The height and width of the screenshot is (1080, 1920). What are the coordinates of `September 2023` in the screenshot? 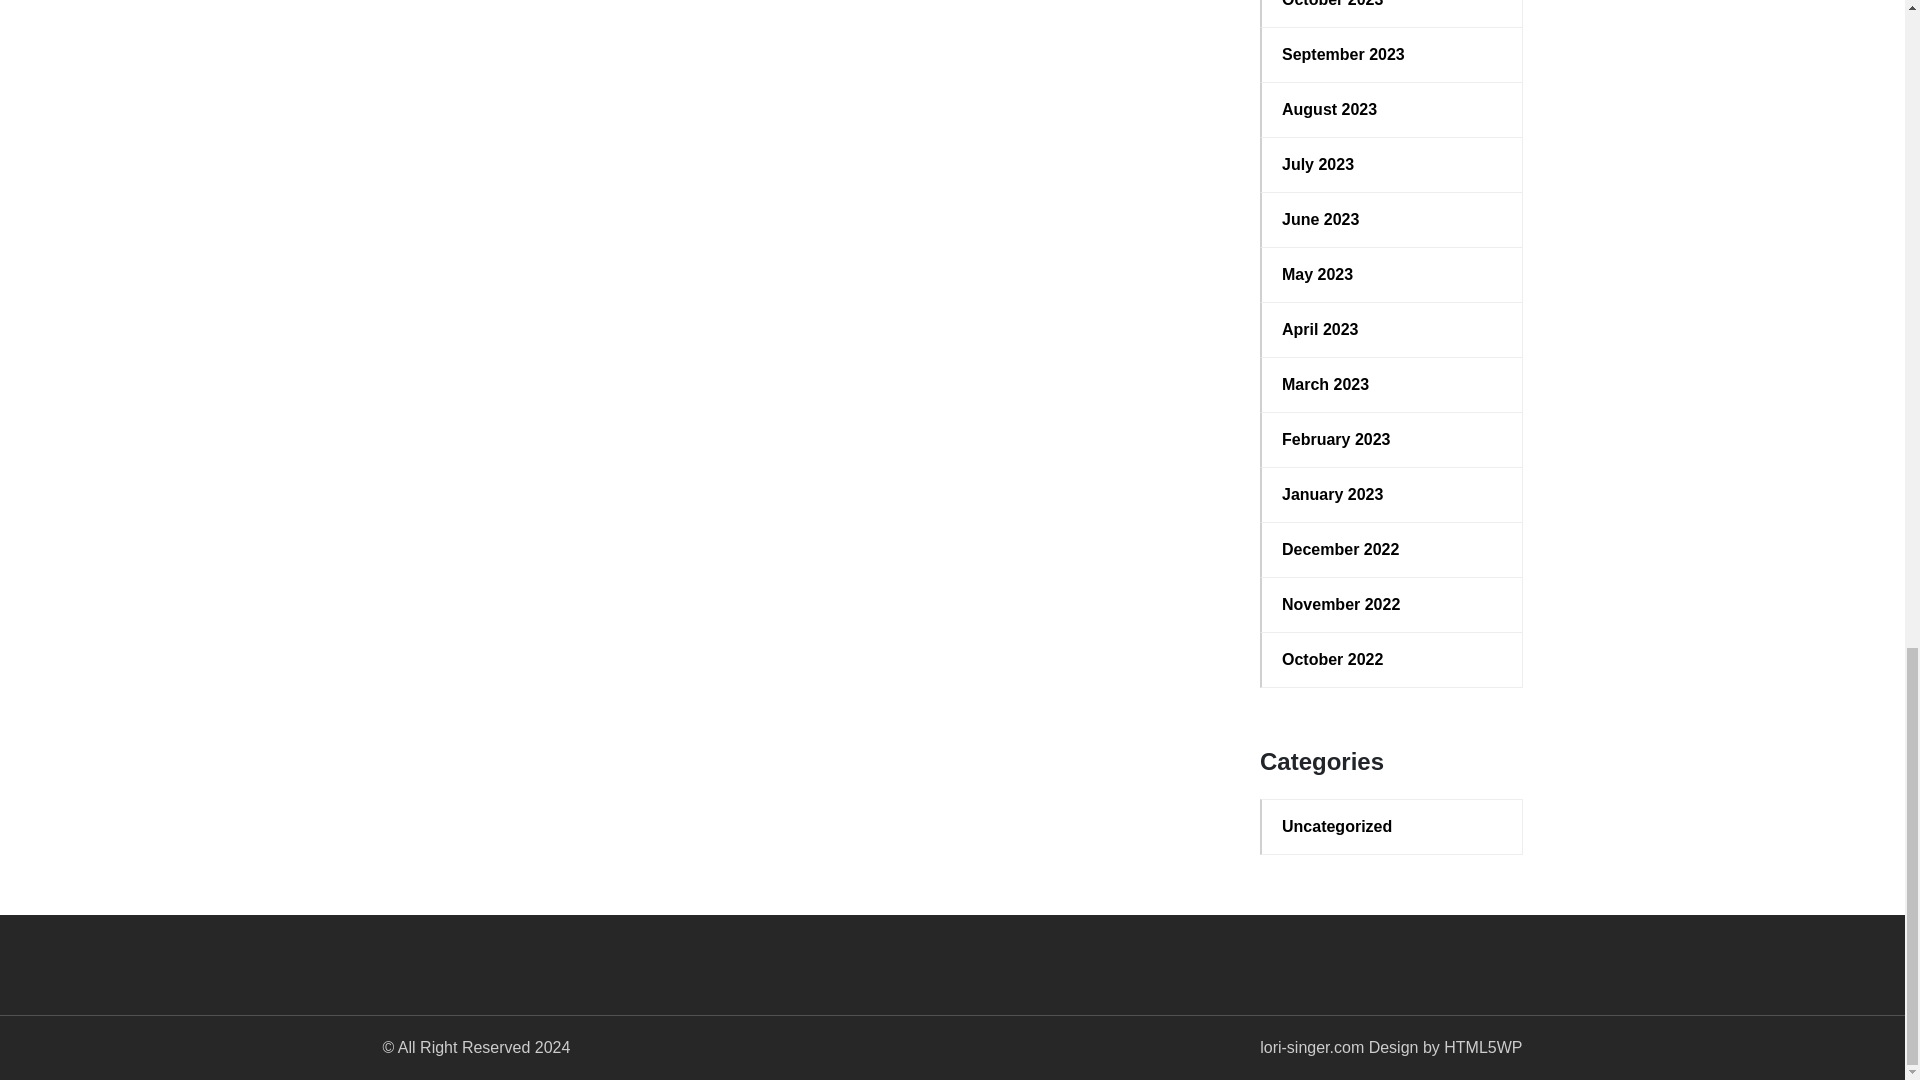 It's located at (1392, 54).